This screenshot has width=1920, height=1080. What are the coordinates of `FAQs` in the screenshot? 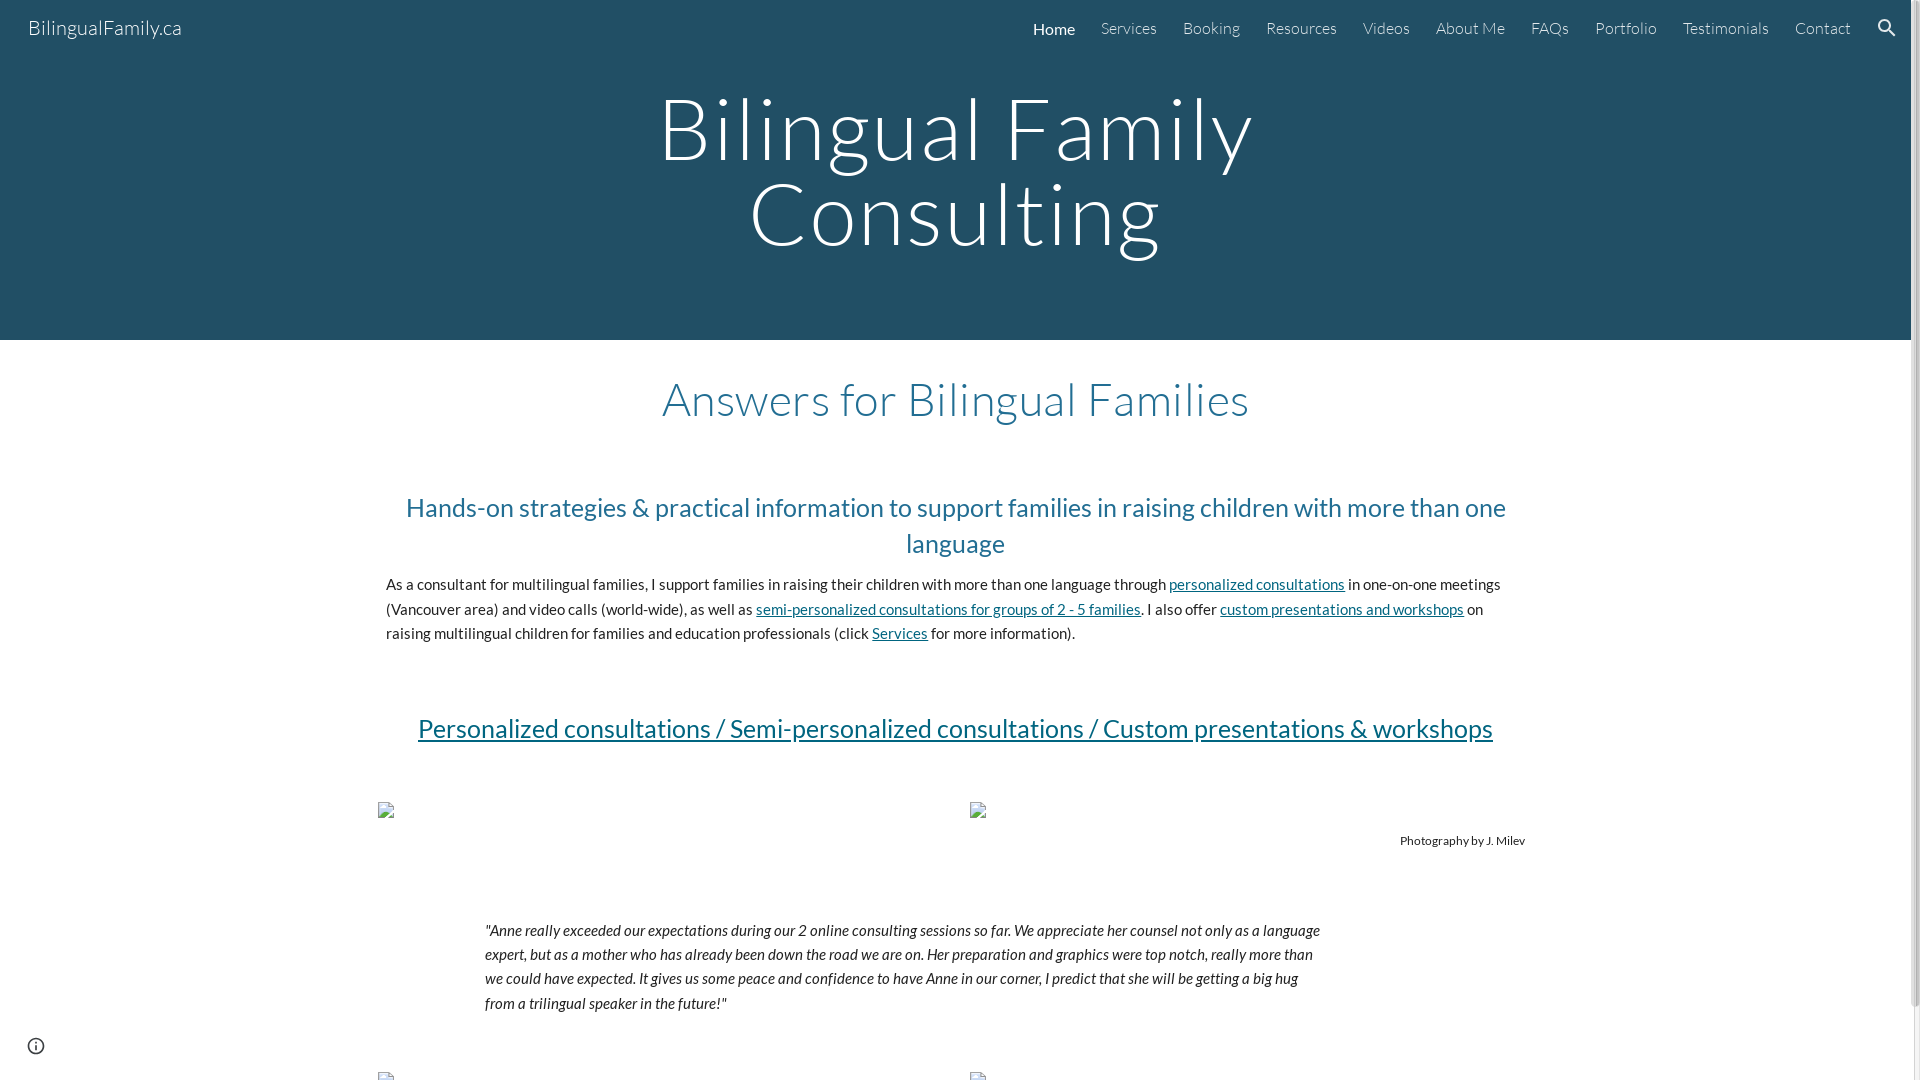 It's located at (1550, 28).